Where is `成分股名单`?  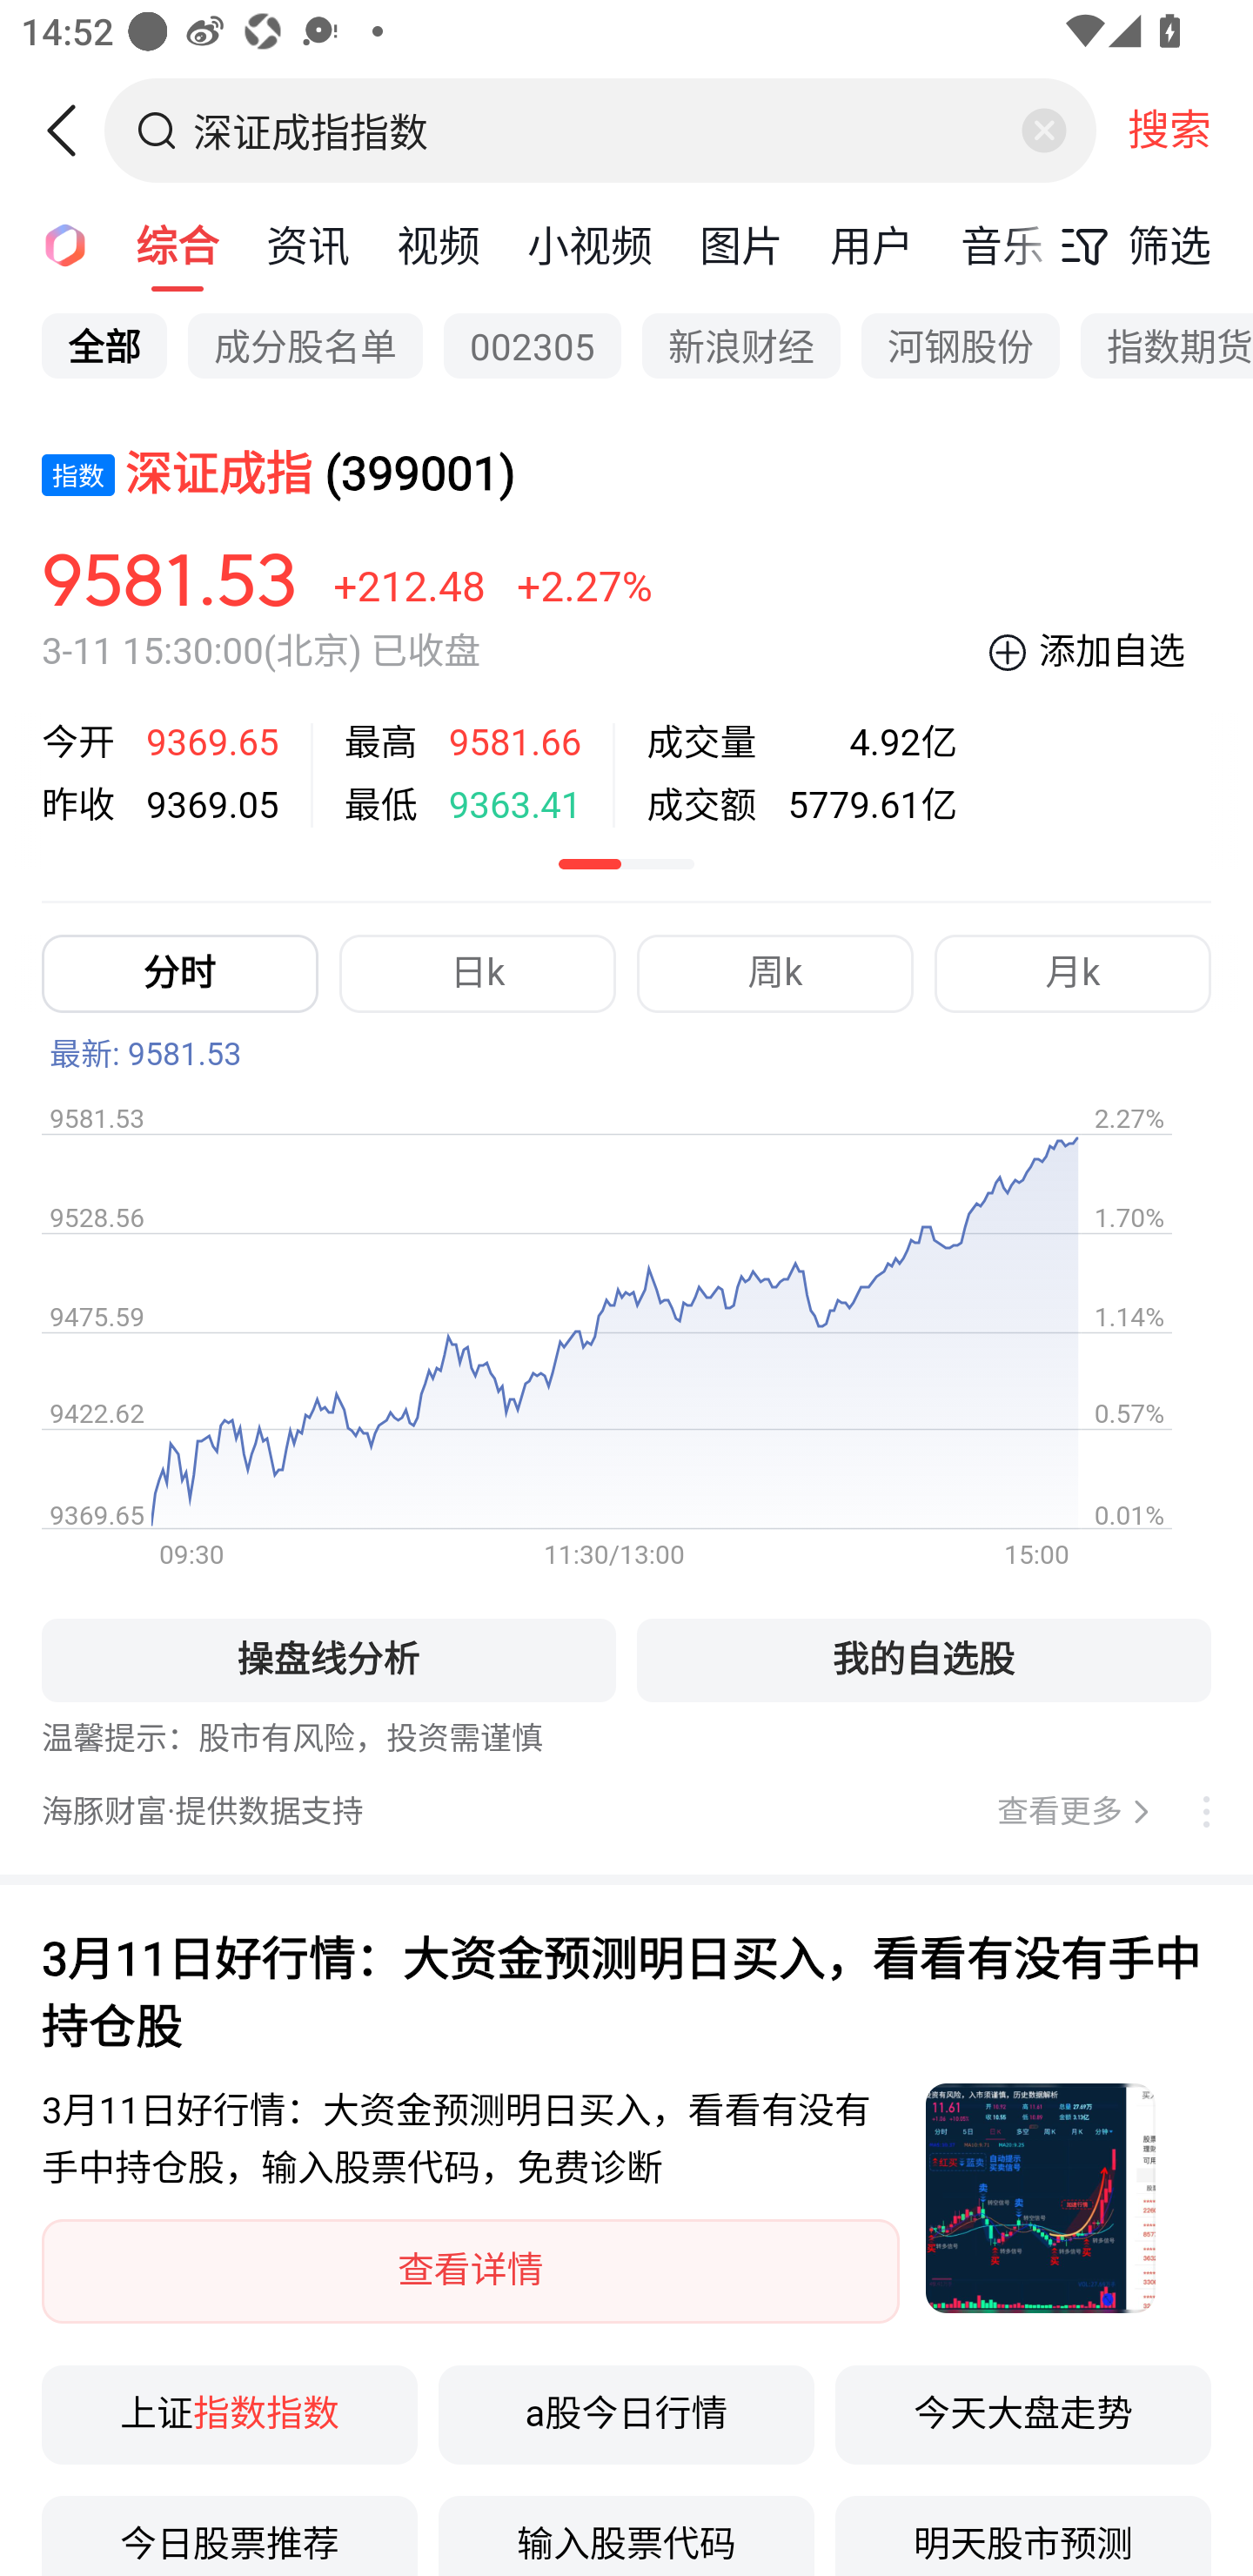 成分股名单 is located at coordinates (305, 346).